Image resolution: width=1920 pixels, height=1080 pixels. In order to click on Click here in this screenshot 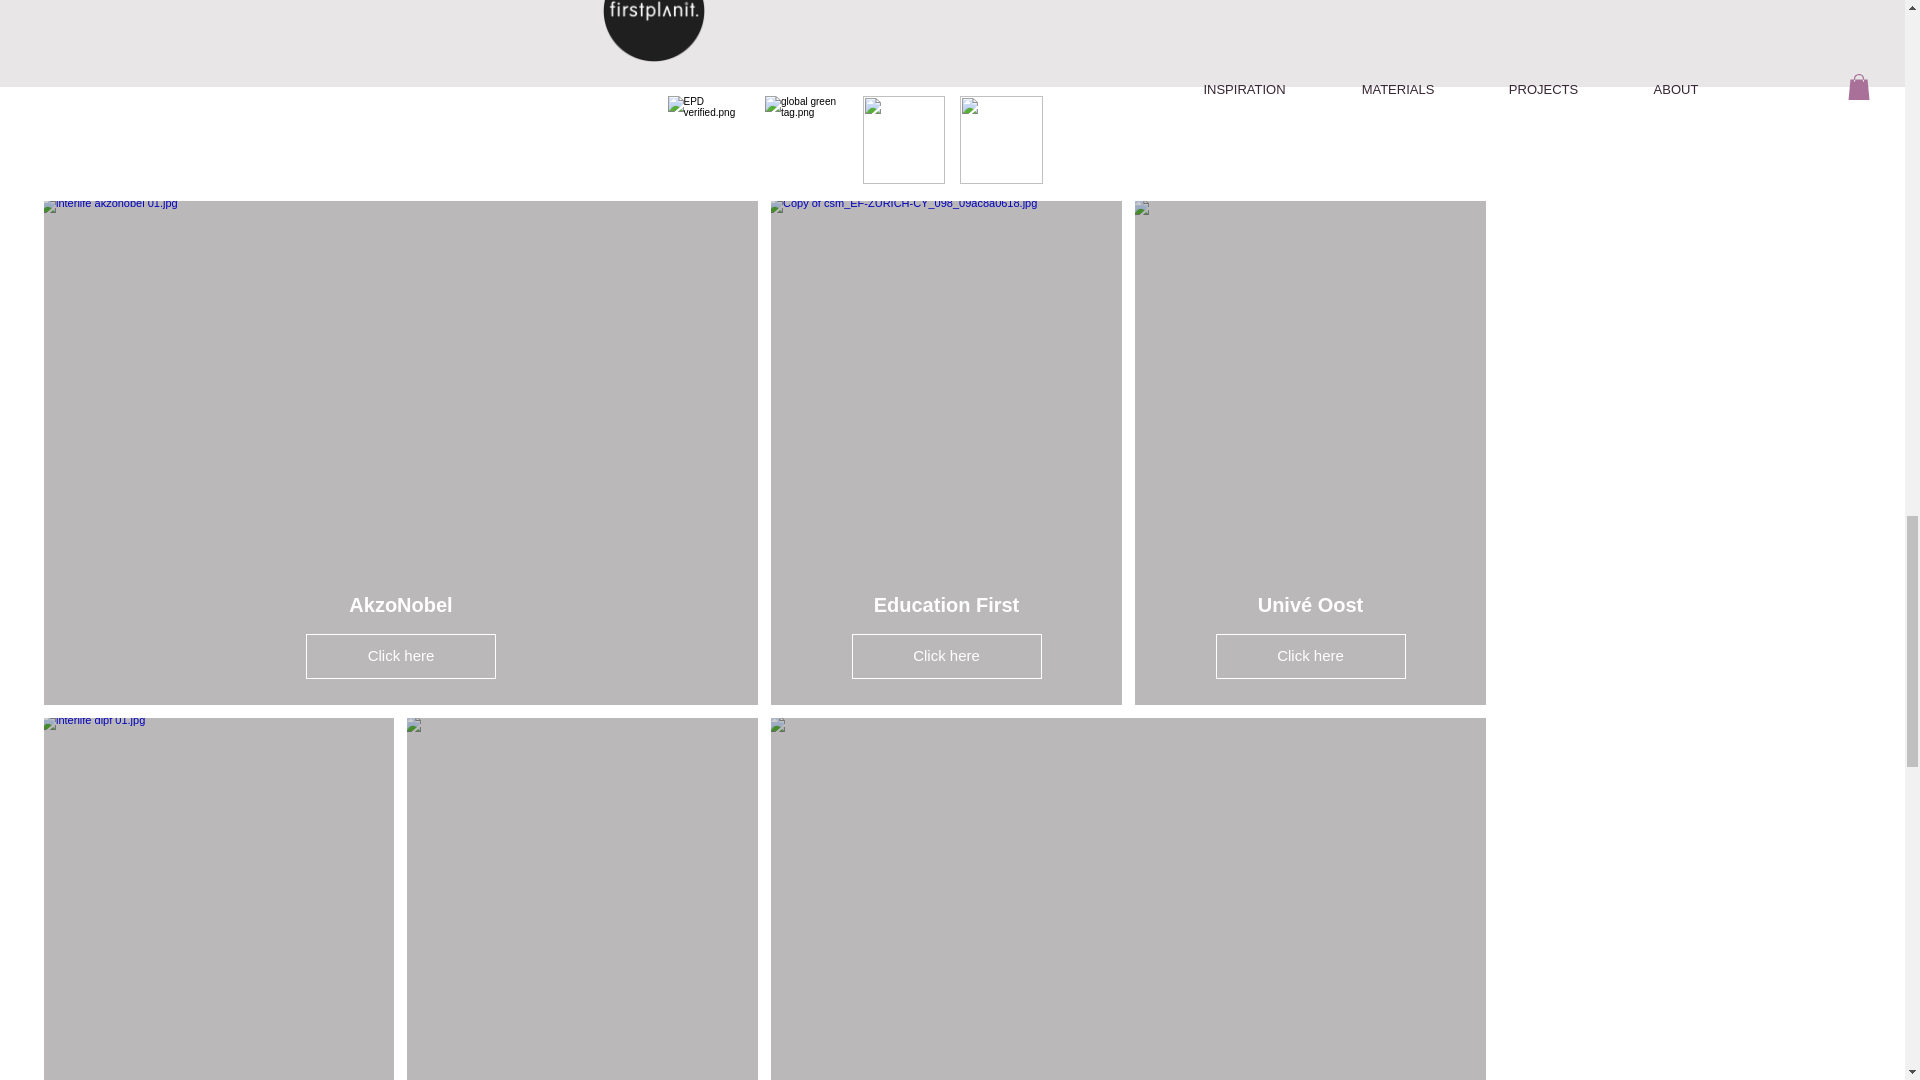, I will do `click(400, 656)`.